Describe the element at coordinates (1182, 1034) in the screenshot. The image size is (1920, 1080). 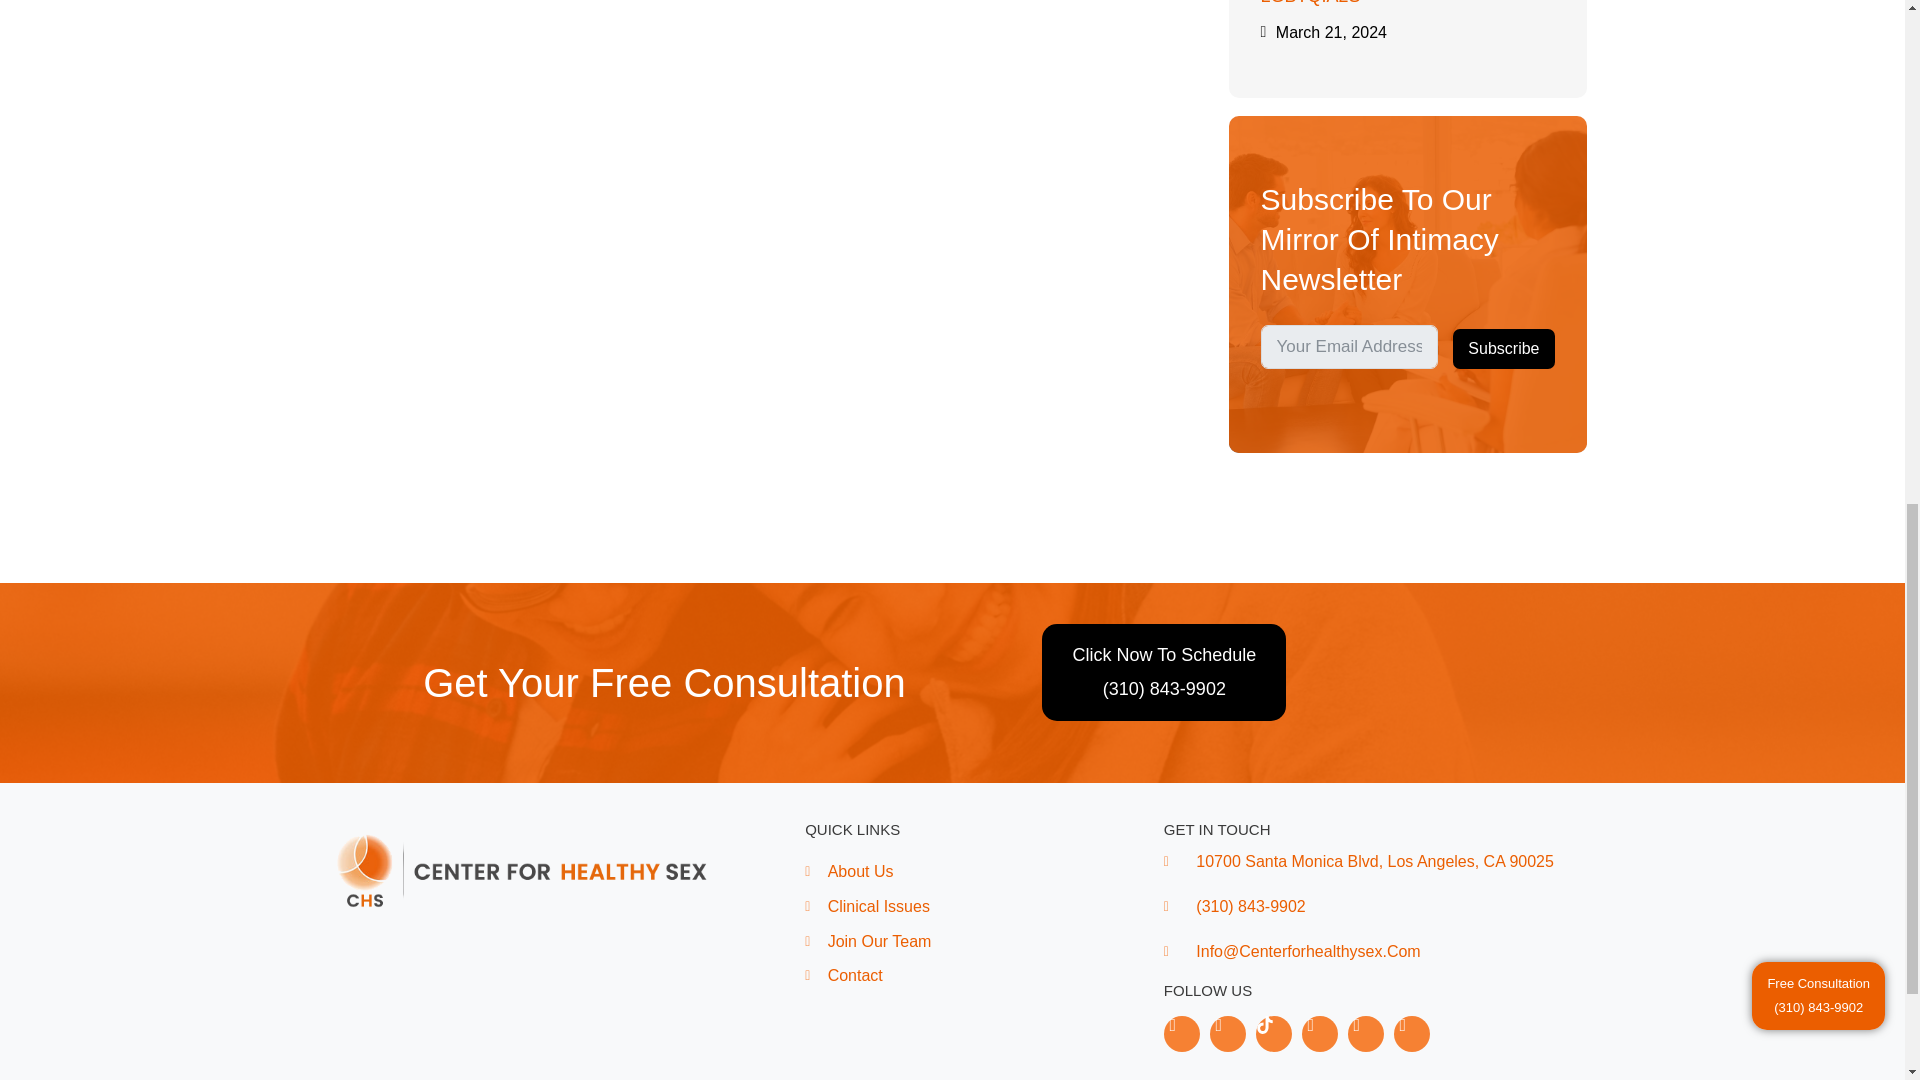
I see `Facebook` at that location.